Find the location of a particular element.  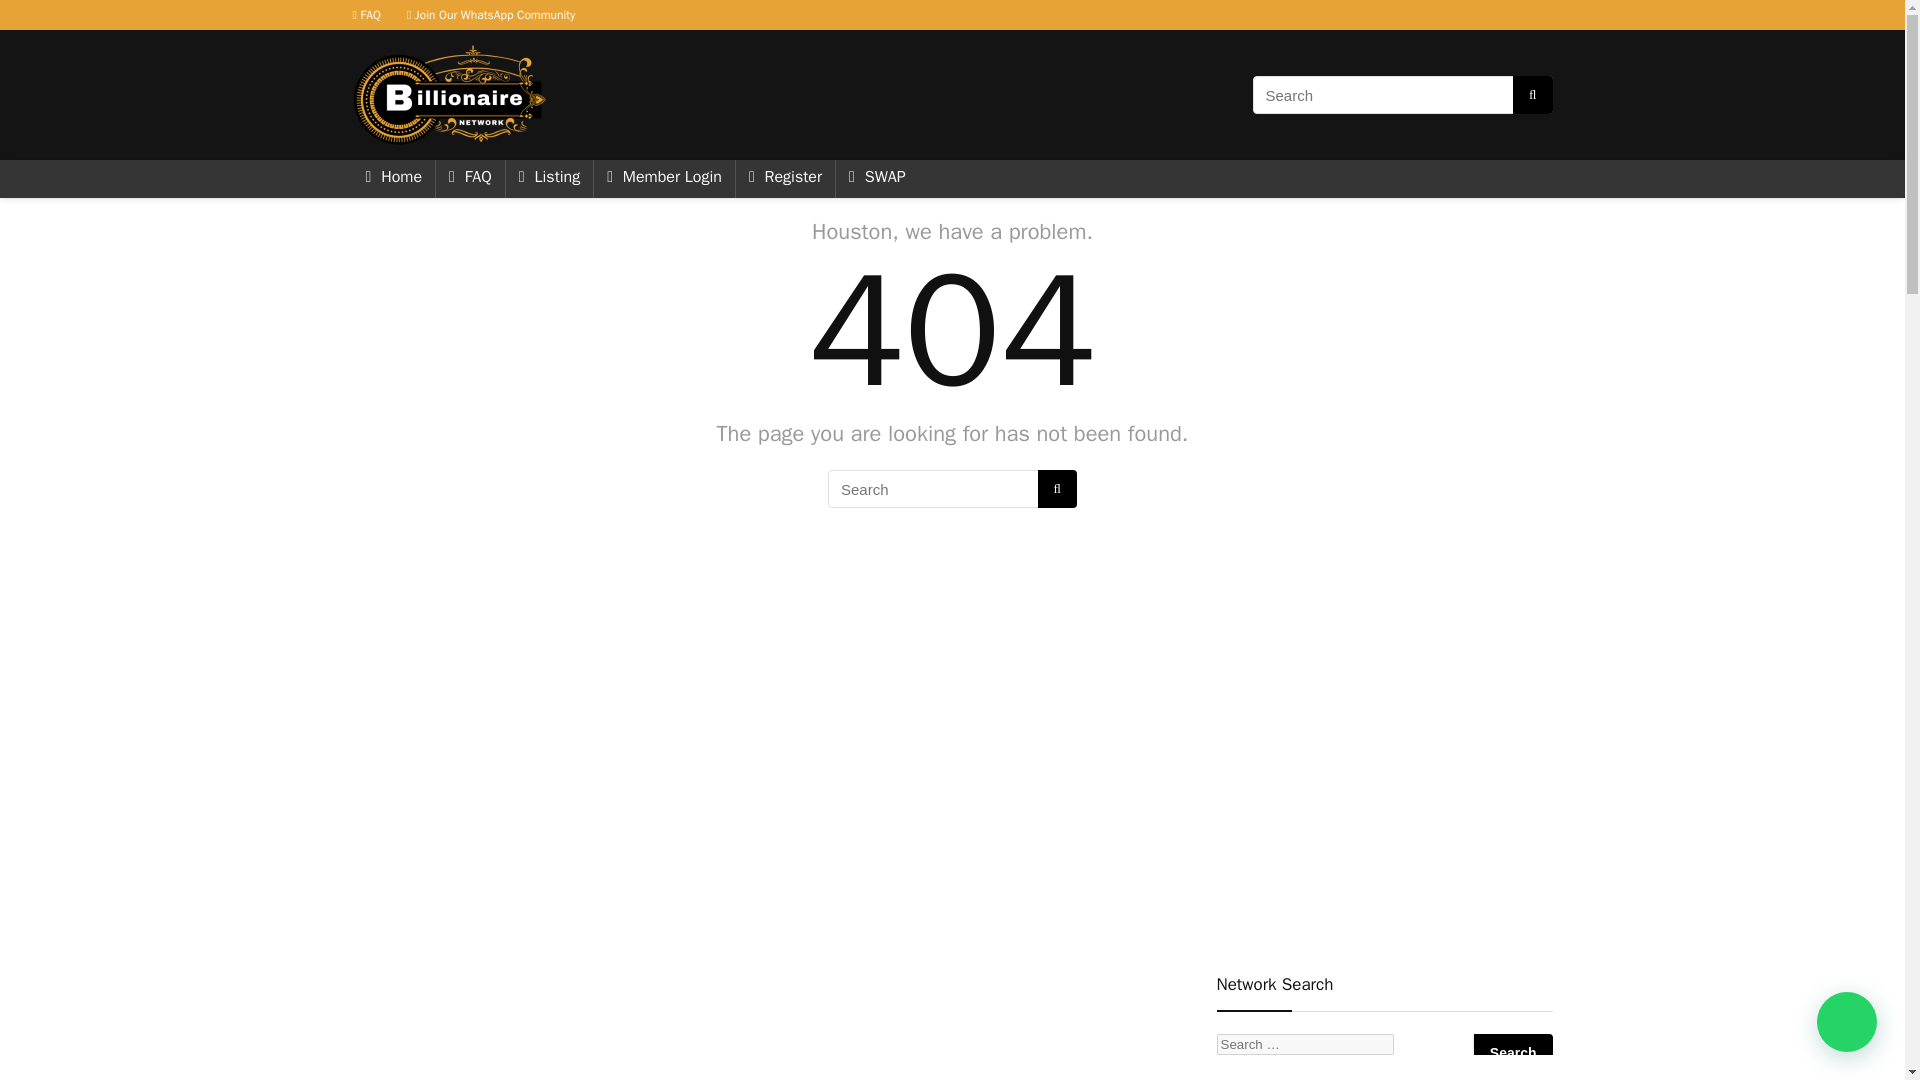

FAQ is located at coordinates (470, 178).